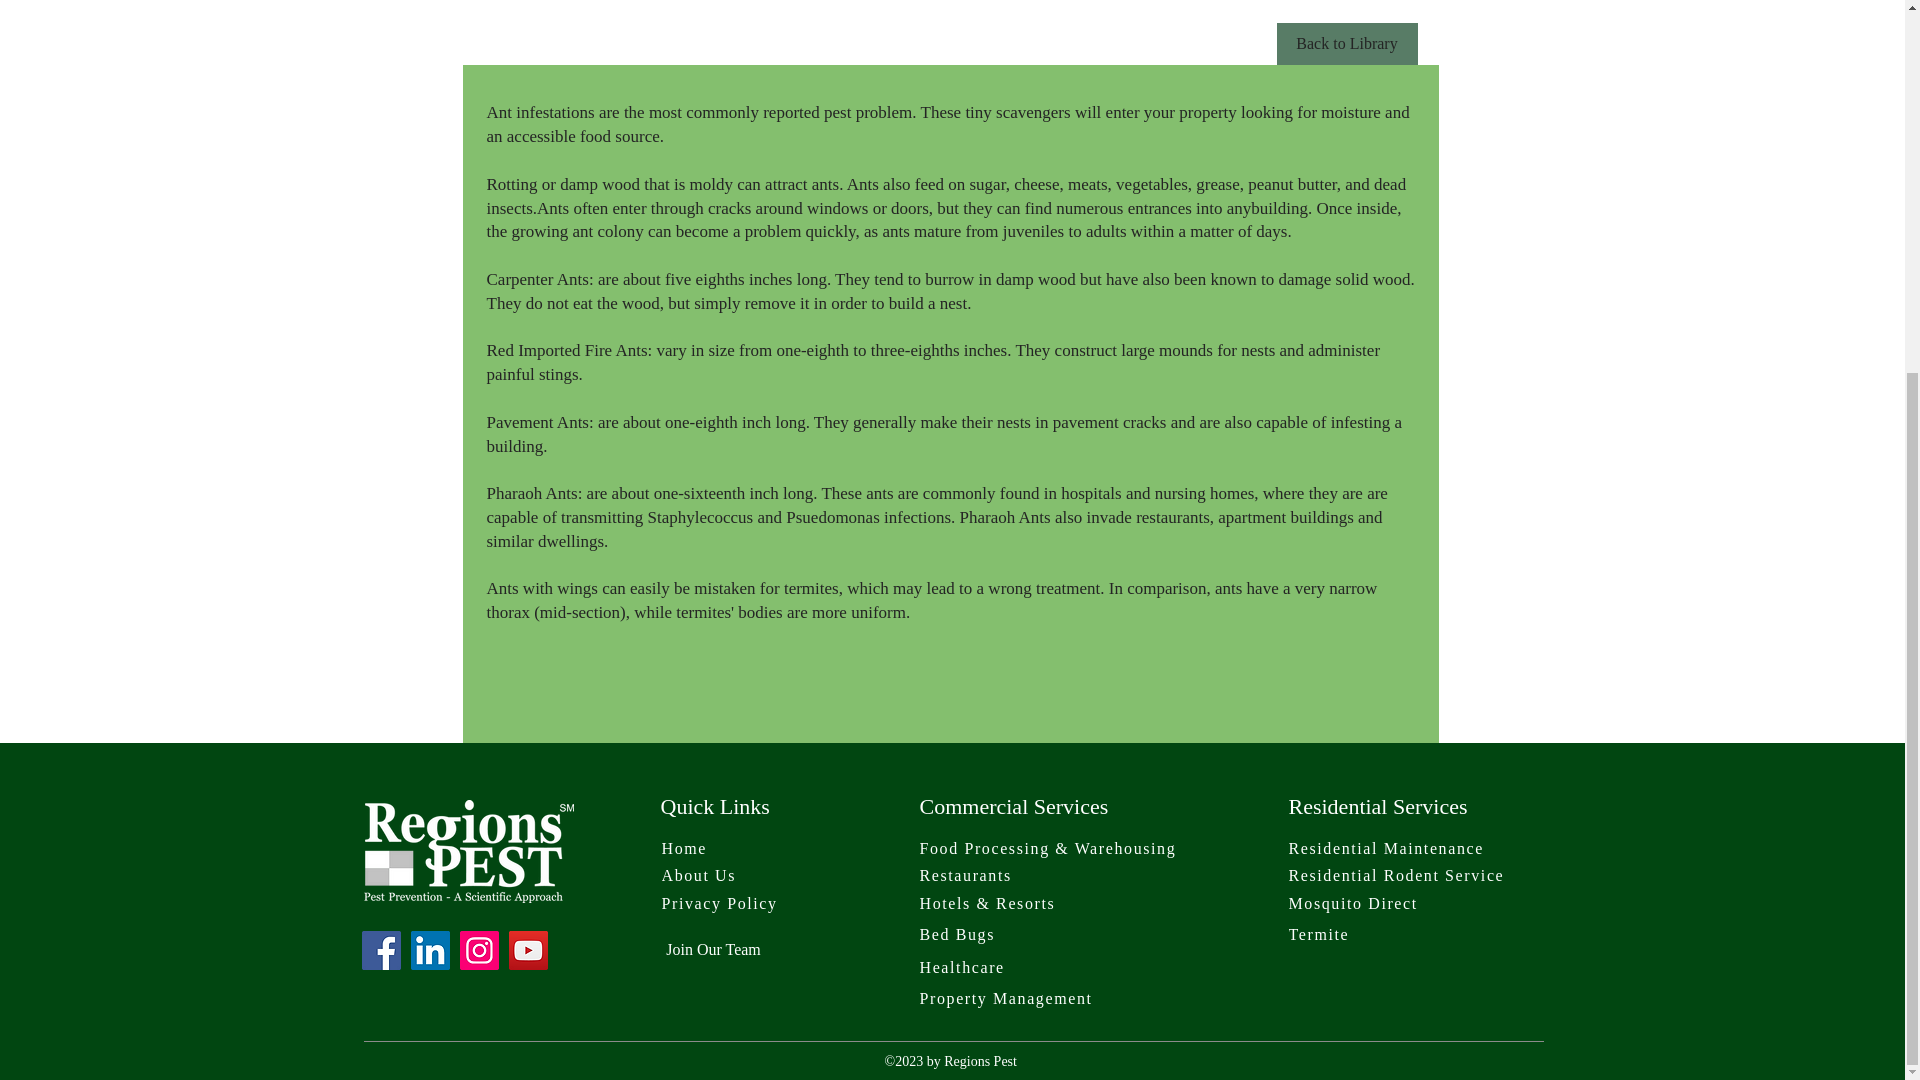 The image size is (1920, 1080). I want to click on Mosquito Direct, so click(1372, 904).